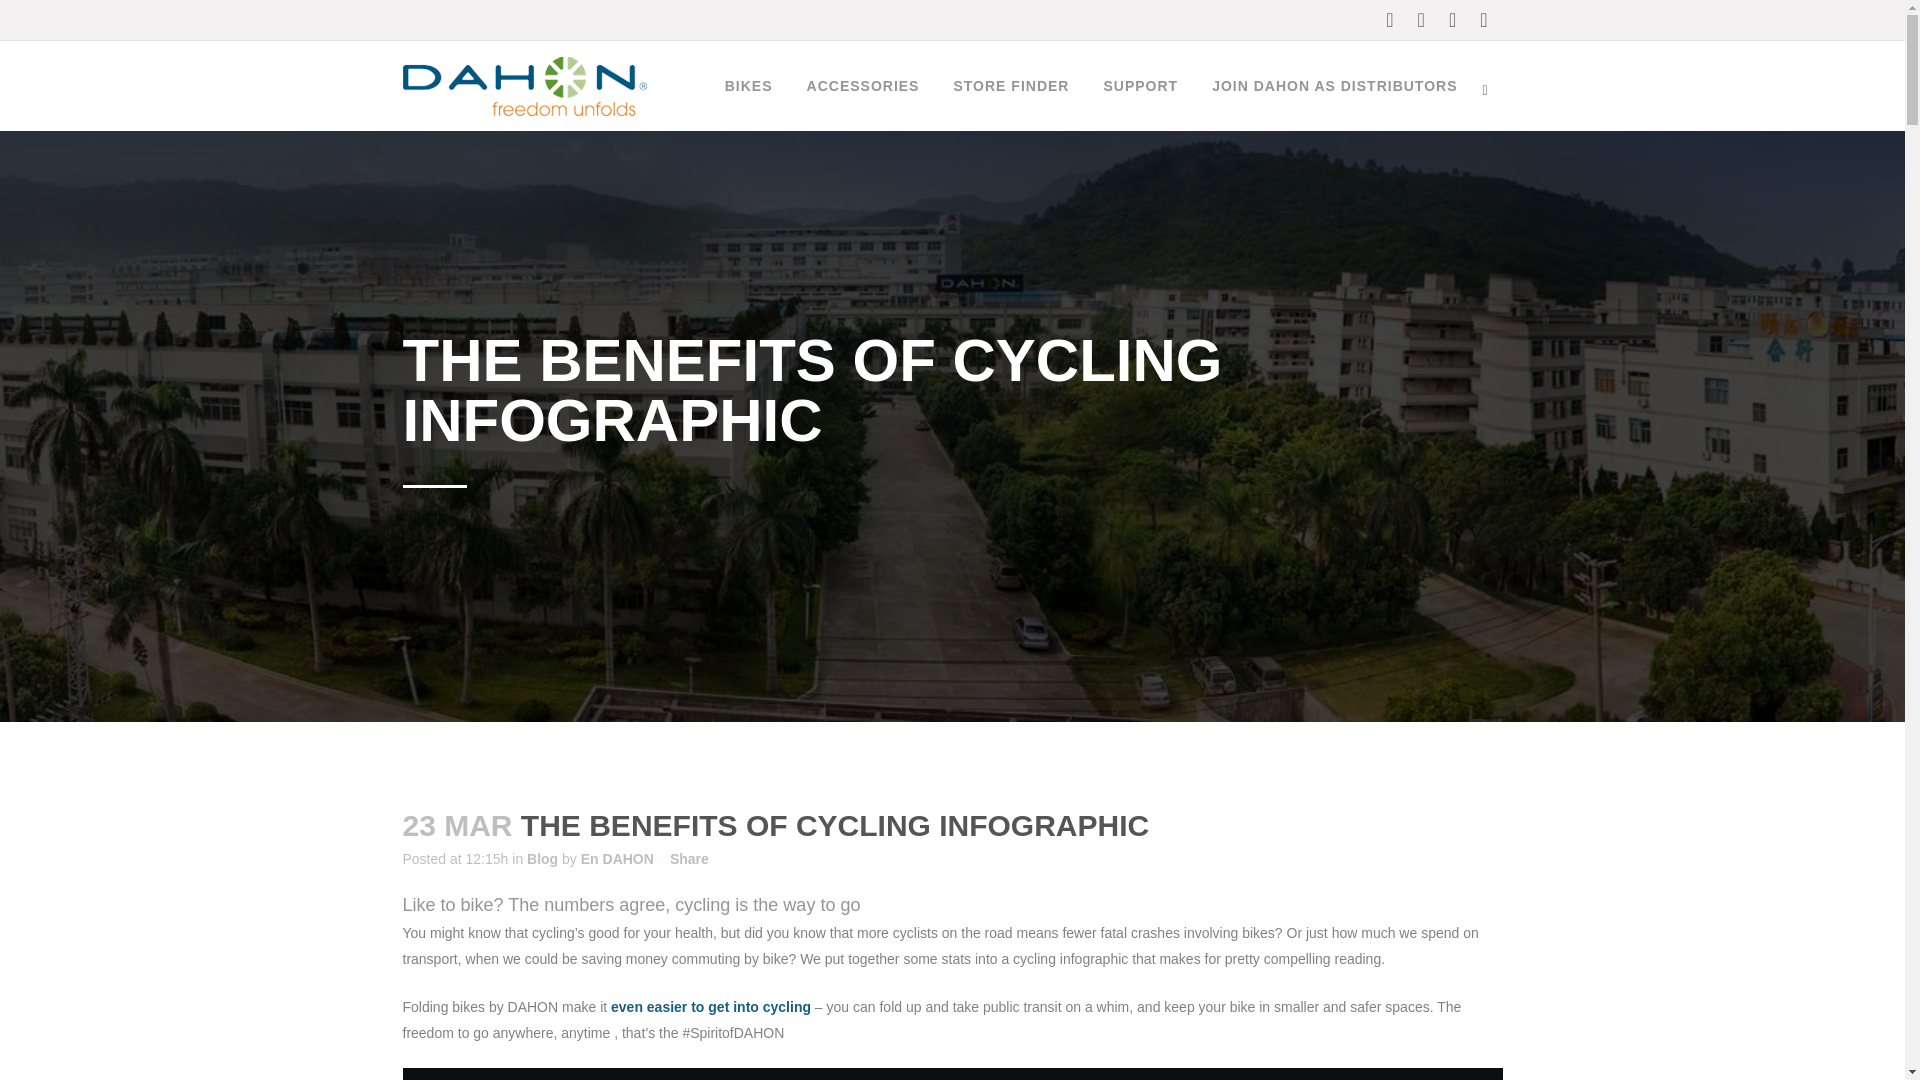 This screenshot has height=1080, width=1920. Describe the element at coordinates (862, 86) in the screenshot. I see `ACCESSORIES` at that location.